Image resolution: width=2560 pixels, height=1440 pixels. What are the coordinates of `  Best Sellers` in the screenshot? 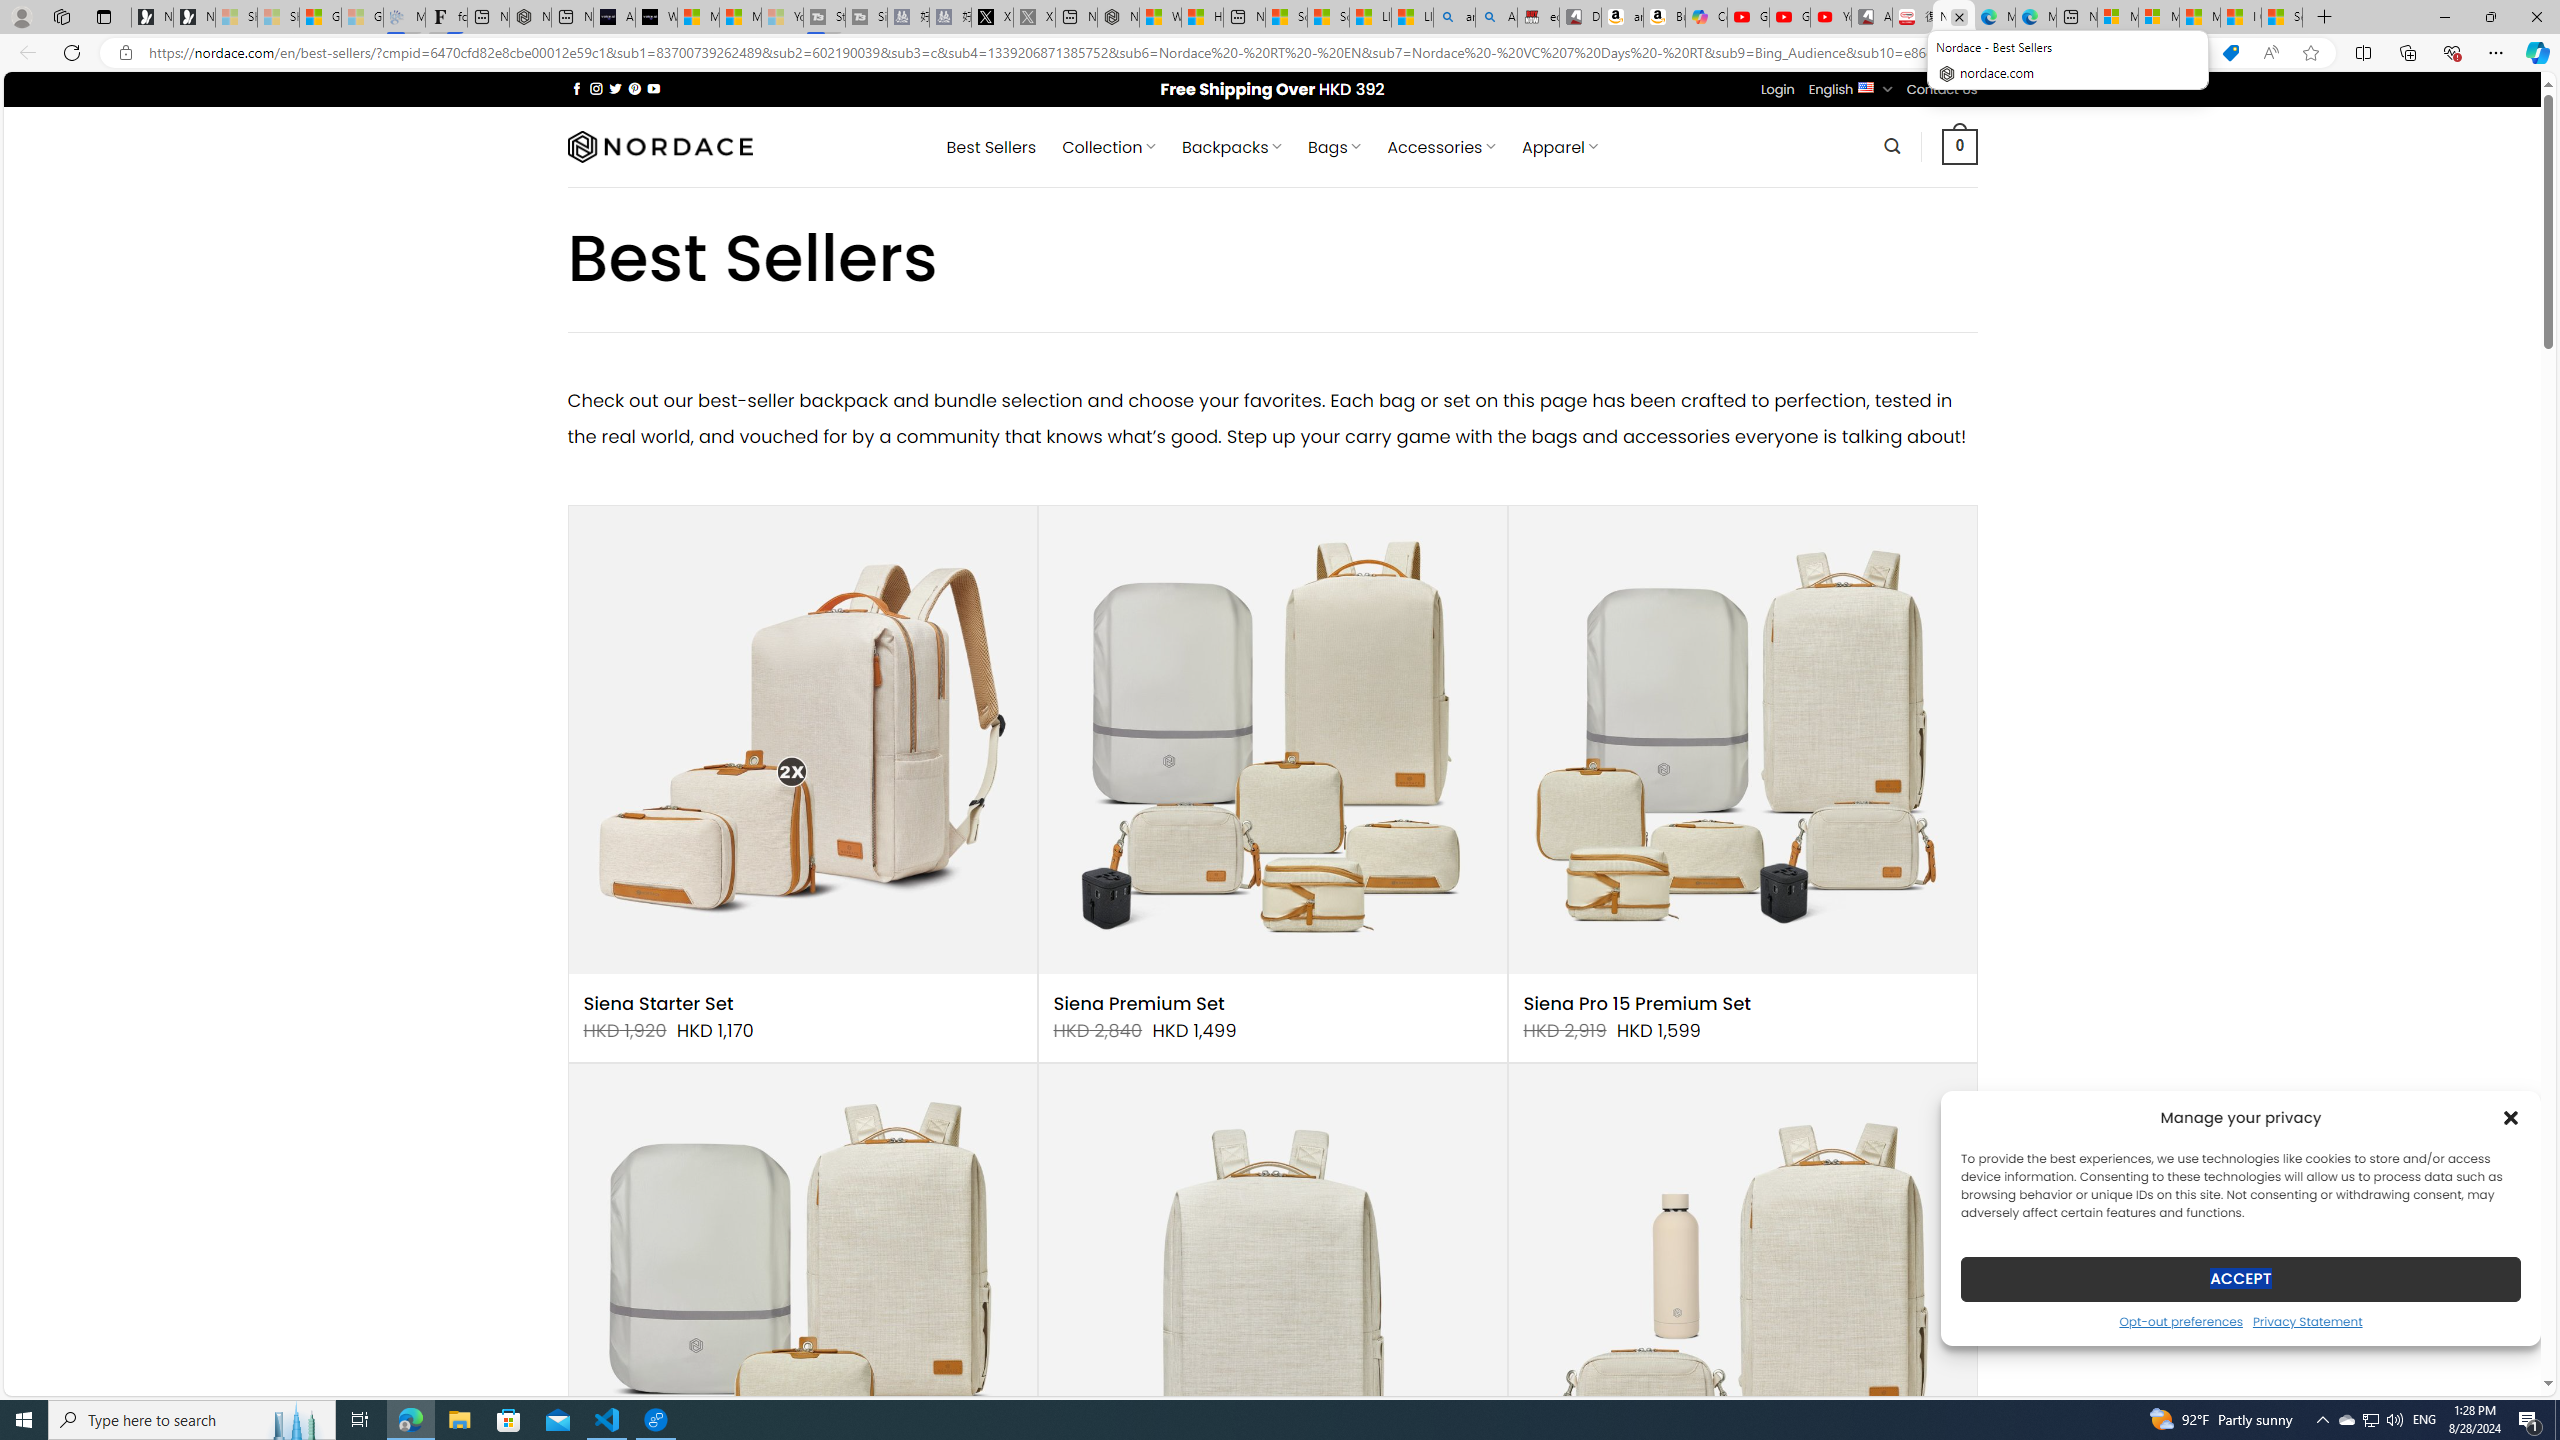 It's located at (992, 147).